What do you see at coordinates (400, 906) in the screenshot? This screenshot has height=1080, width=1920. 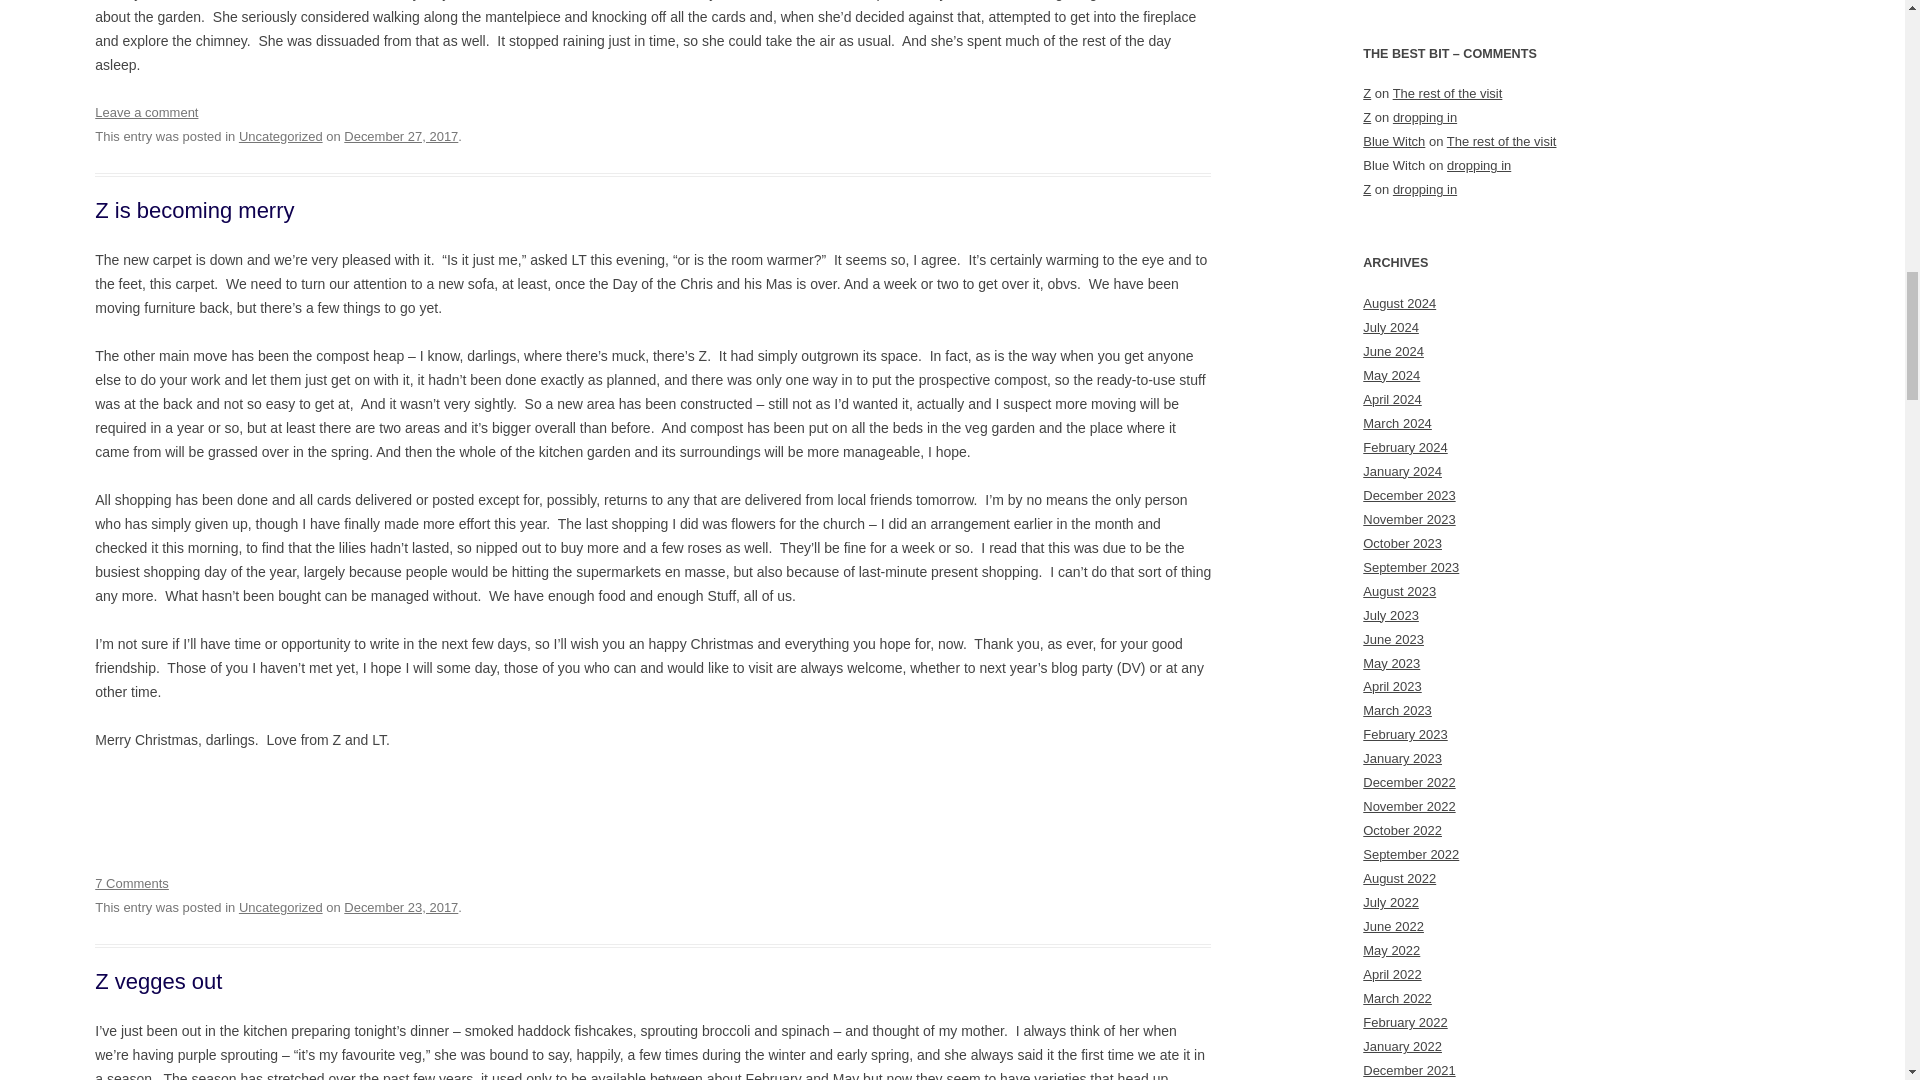 I see `December 23, 2017` at bounding box center [400, 906].